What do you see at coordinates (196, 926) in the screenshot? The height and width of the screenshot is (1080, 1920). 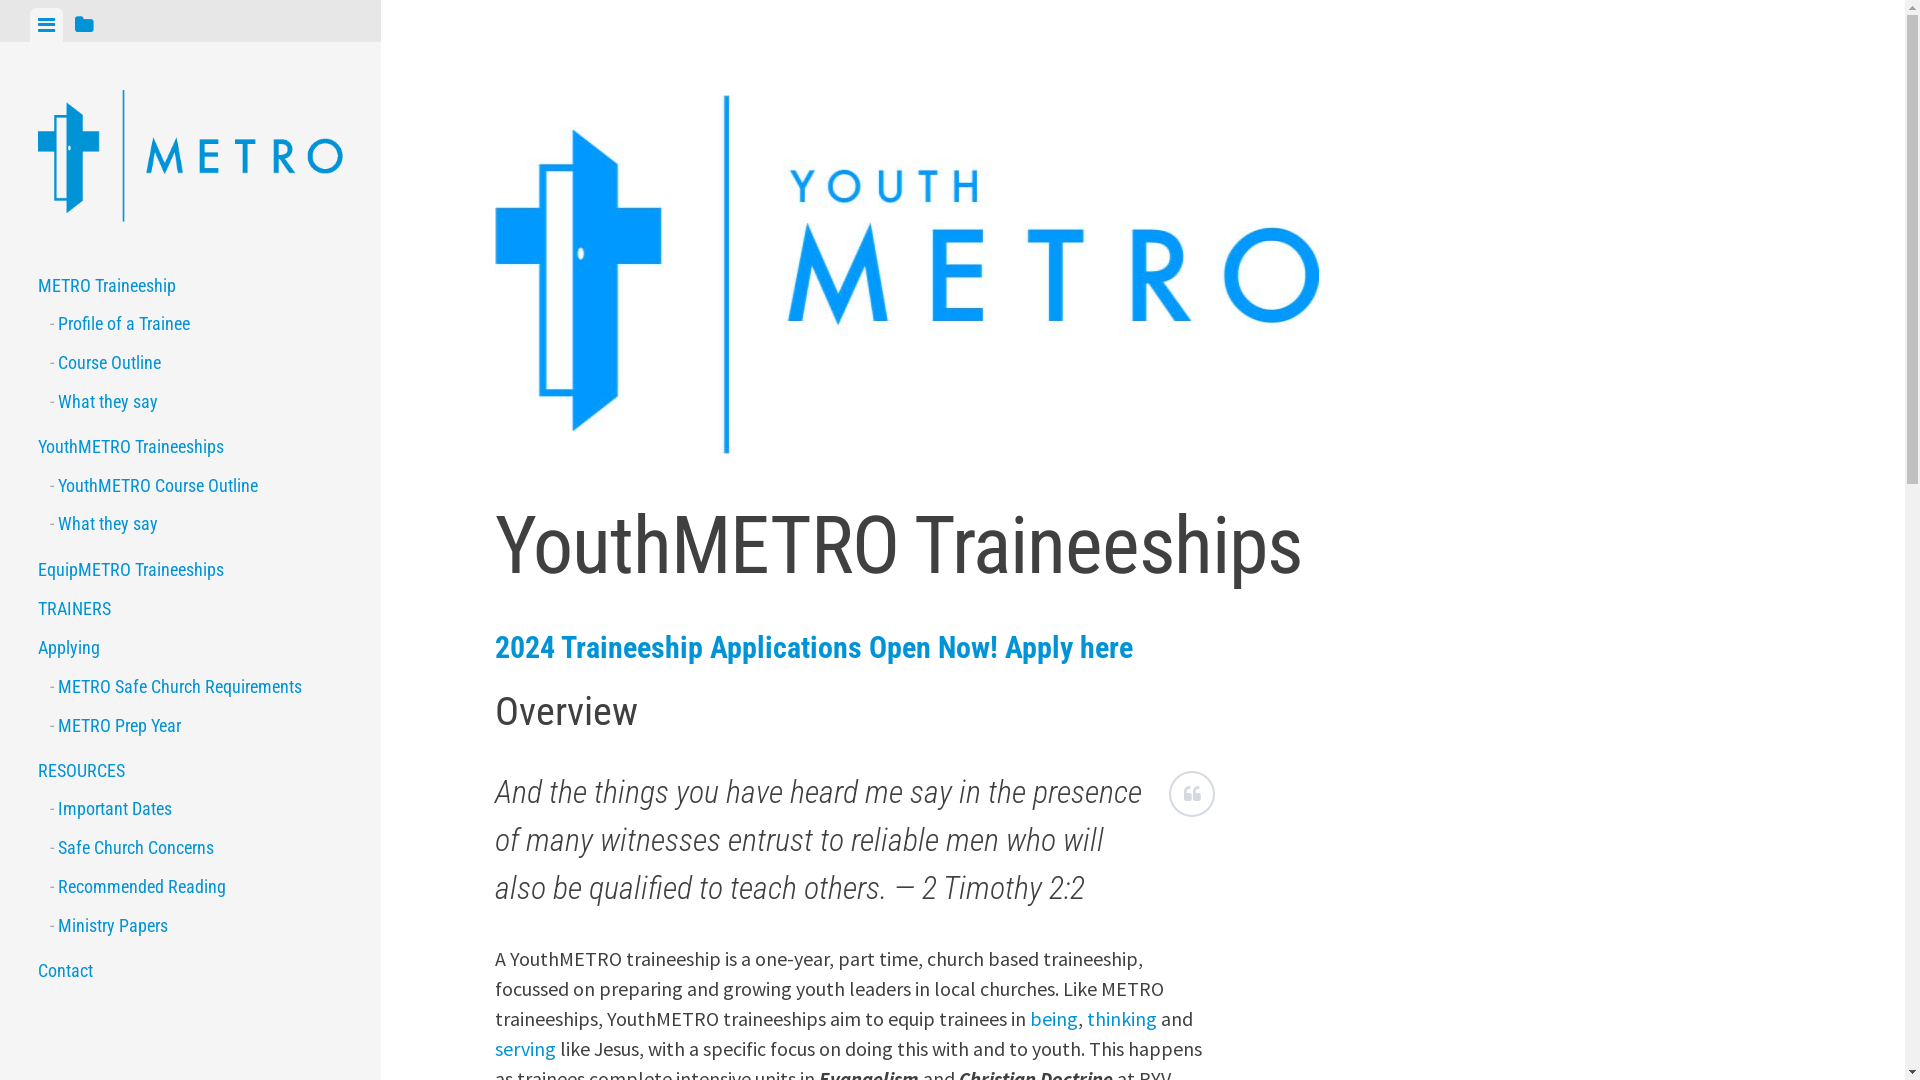 I see `Ministry Papers` at bounding box center [196, 926].